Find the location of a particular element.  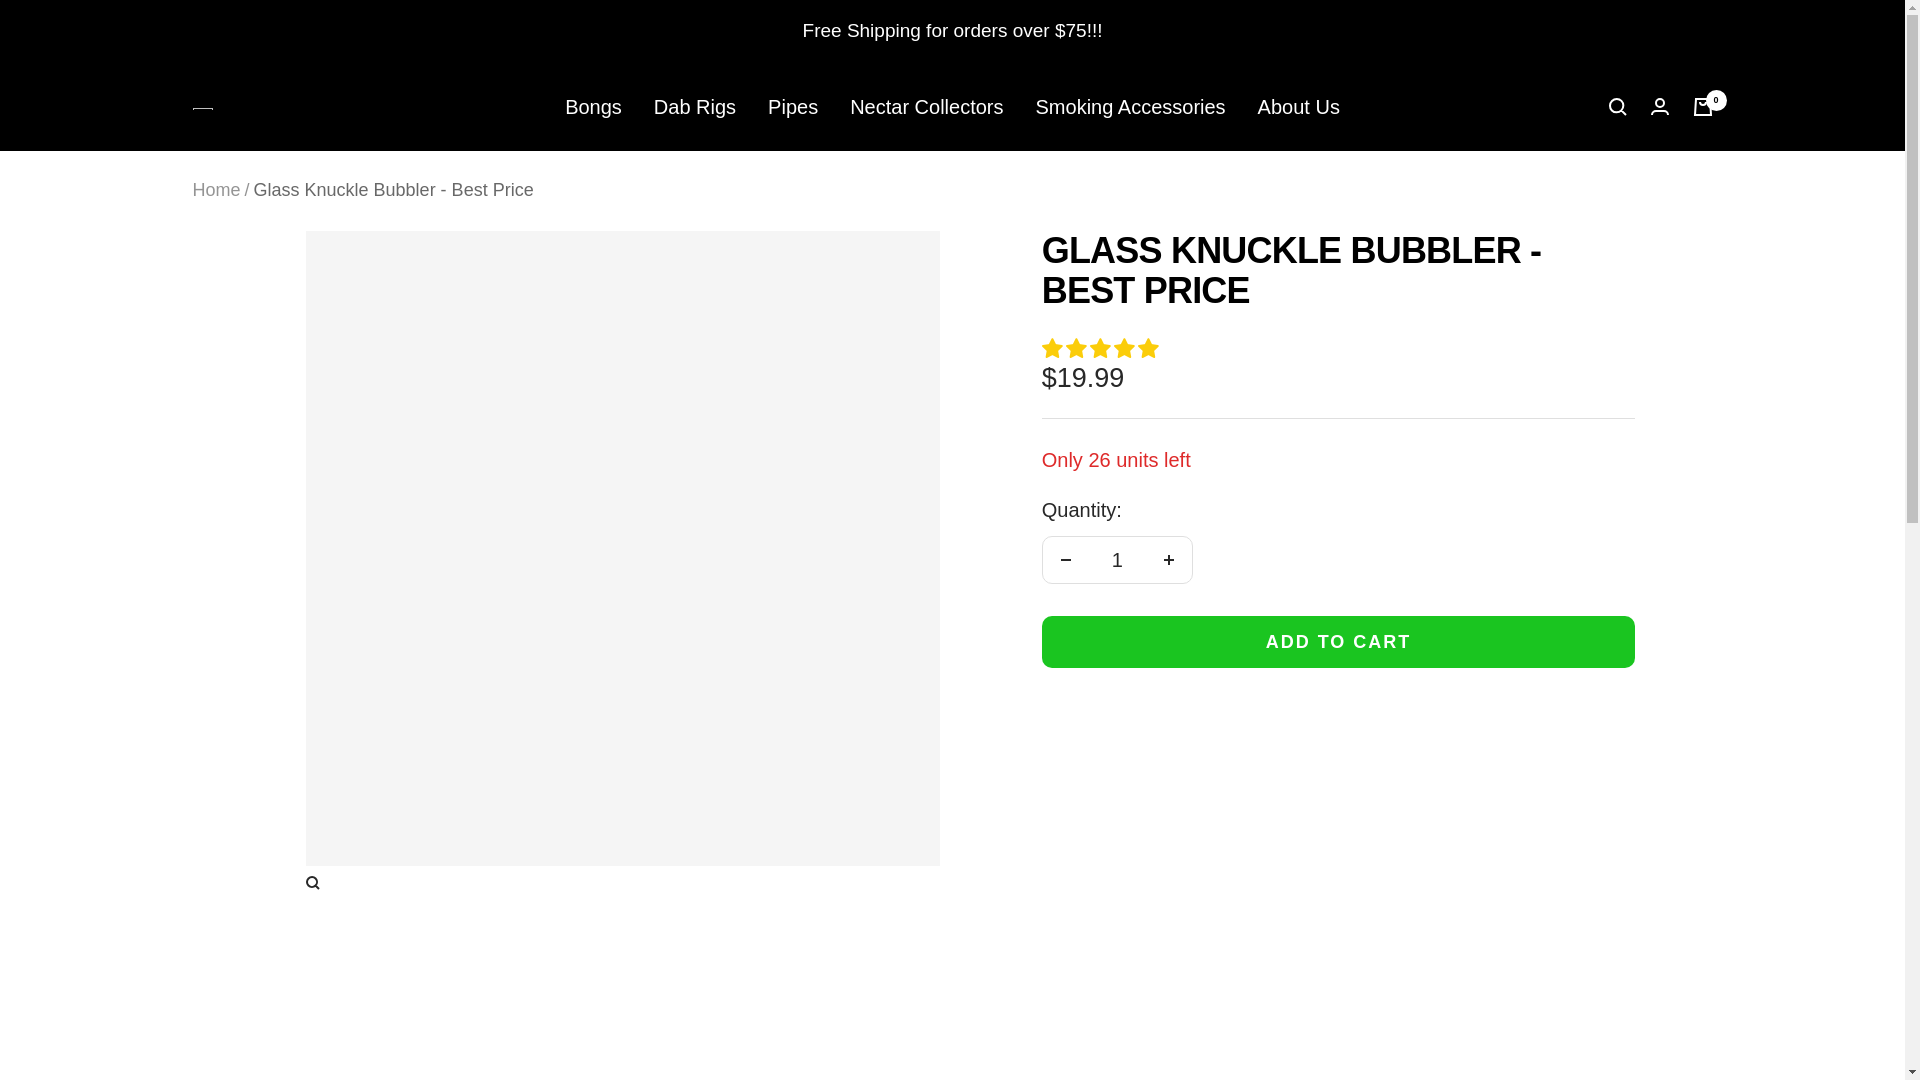

Nectar Collectors is located at coordinates (926, 107).